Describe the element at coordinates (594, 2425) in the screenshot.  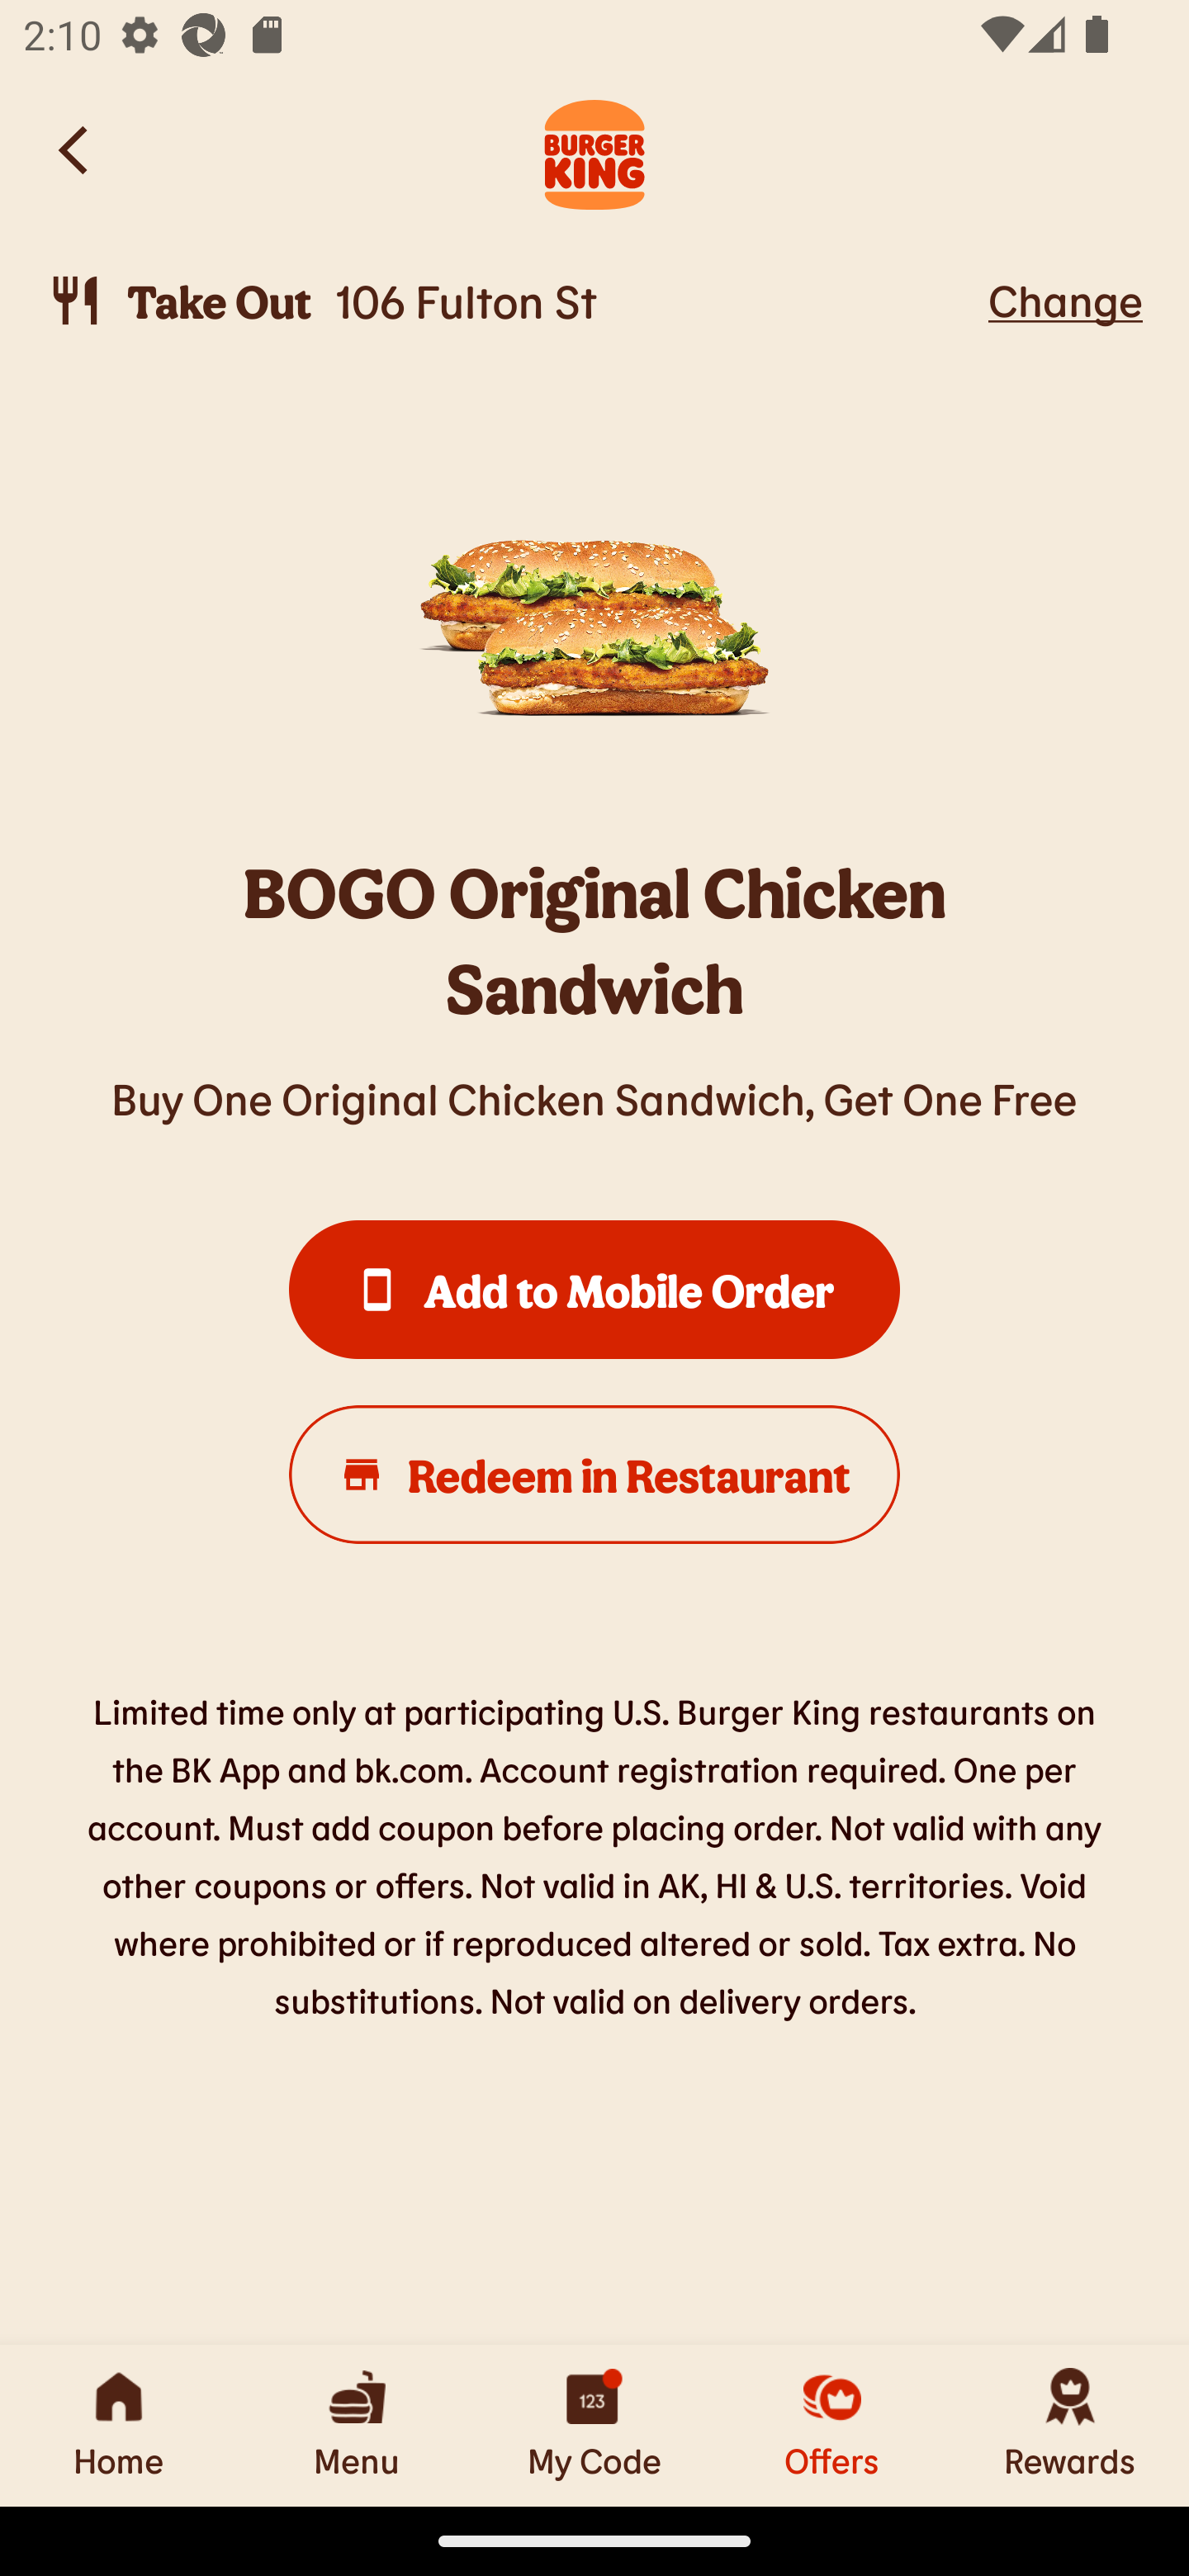
I see `My Code` at that location.